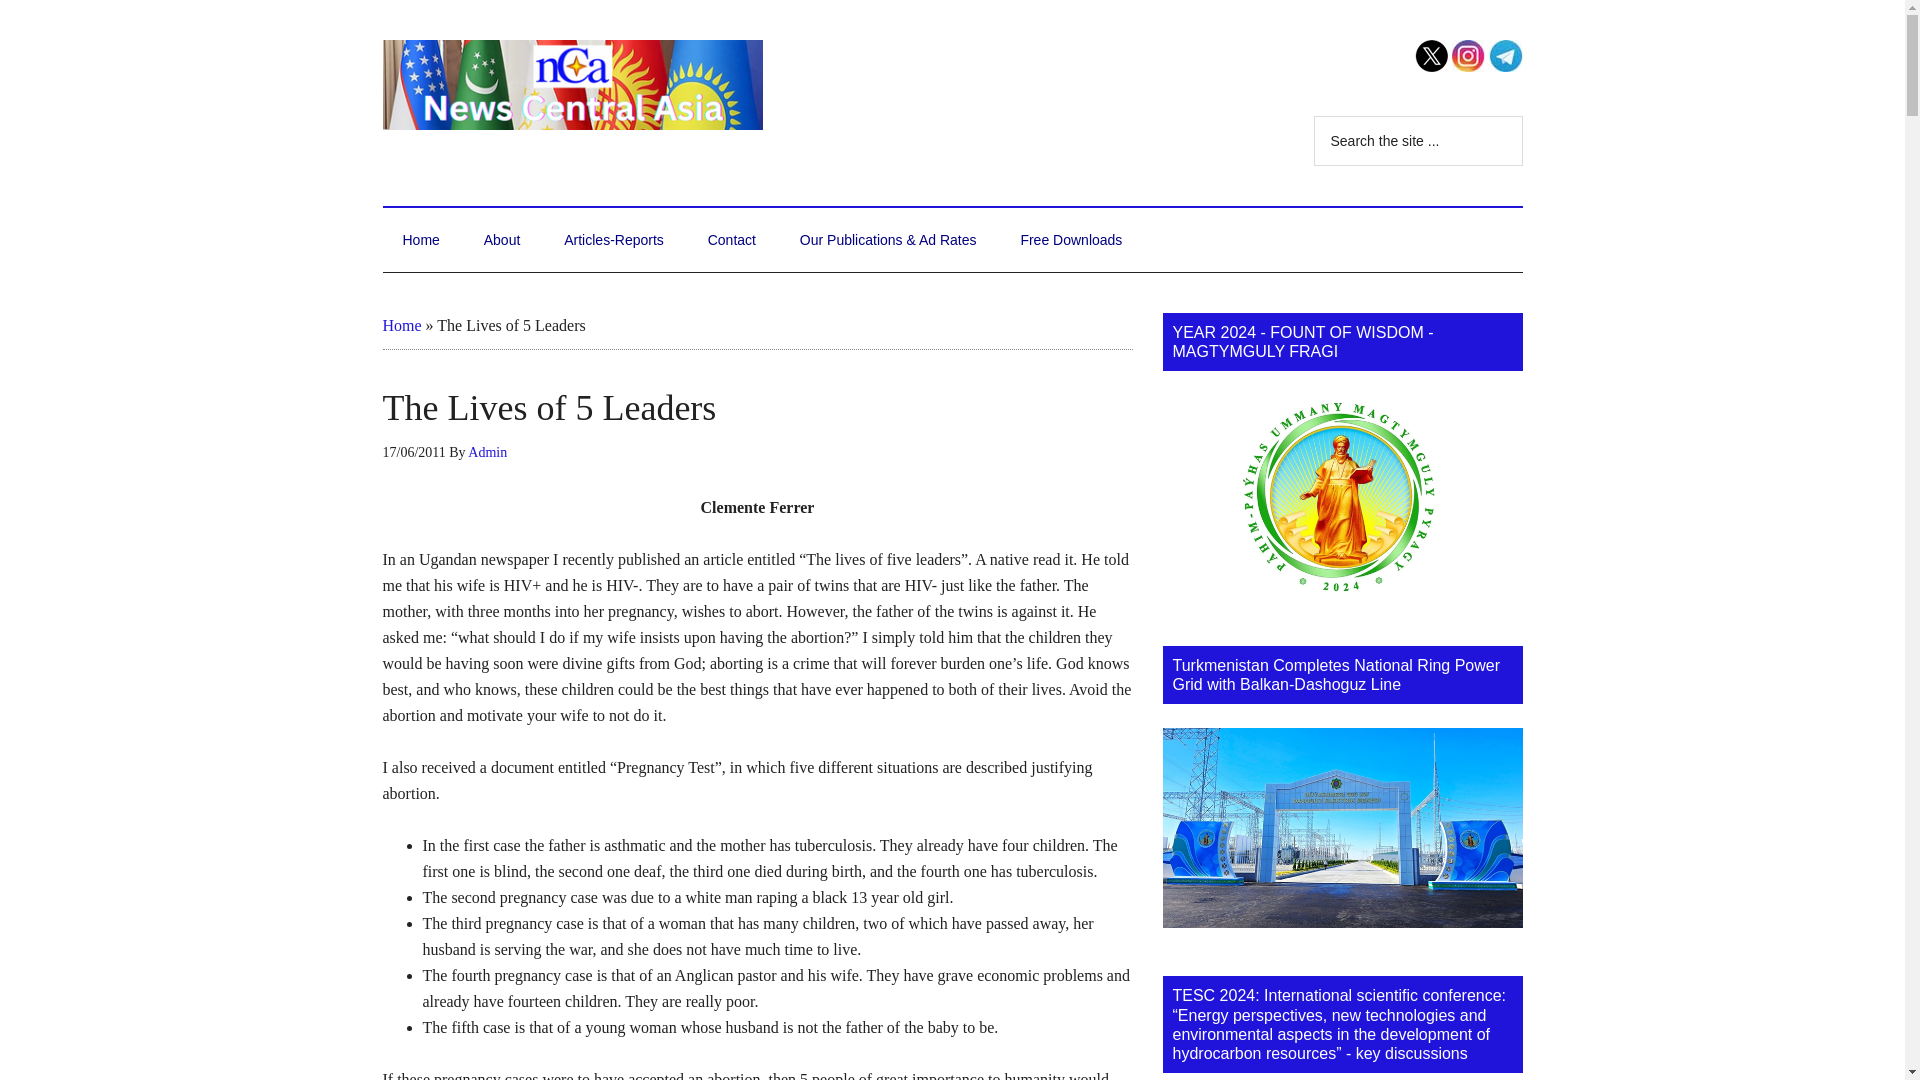  What do you see at coordinates (1071, 240) in the screenshot?
I see `Free Downloads` at bounding box center [1071, 240].